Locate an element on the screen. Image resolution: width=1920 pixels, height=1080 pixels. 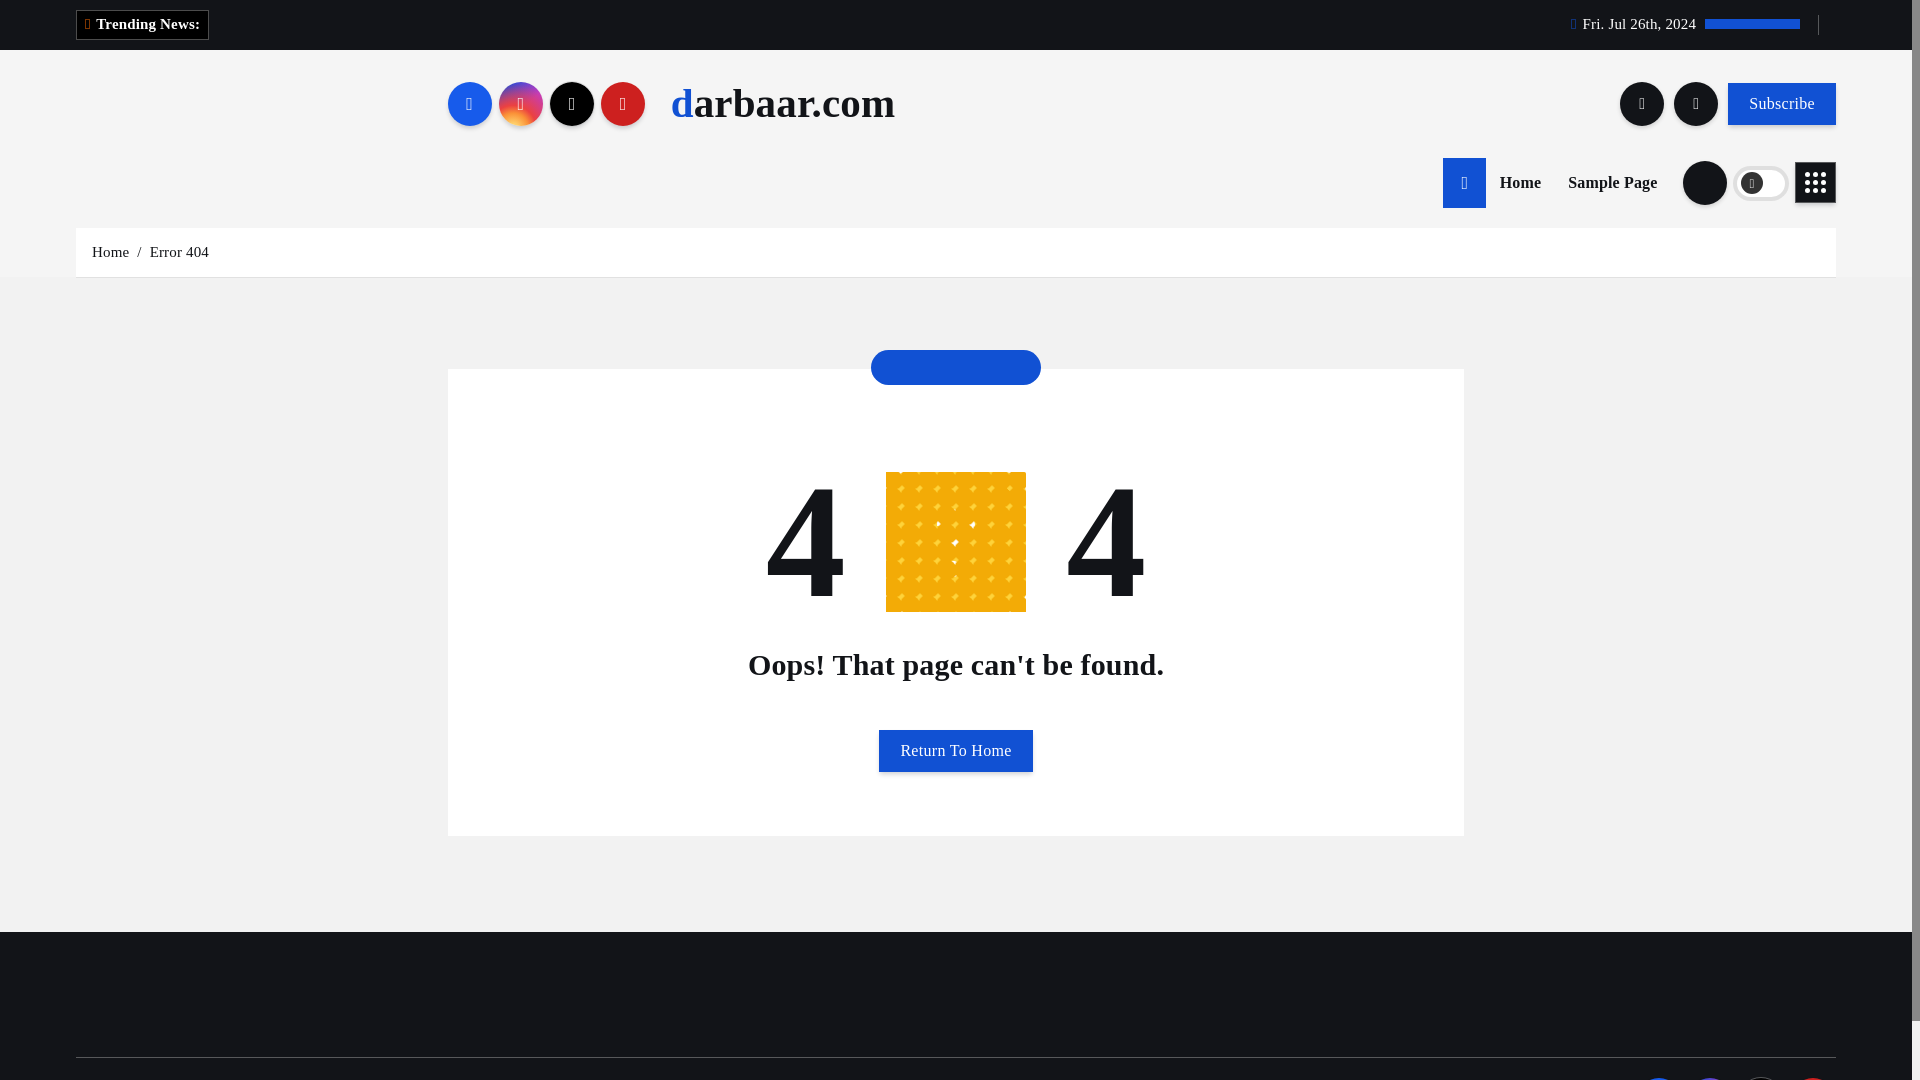
Subscribe is located at coordinates (1782, 103).